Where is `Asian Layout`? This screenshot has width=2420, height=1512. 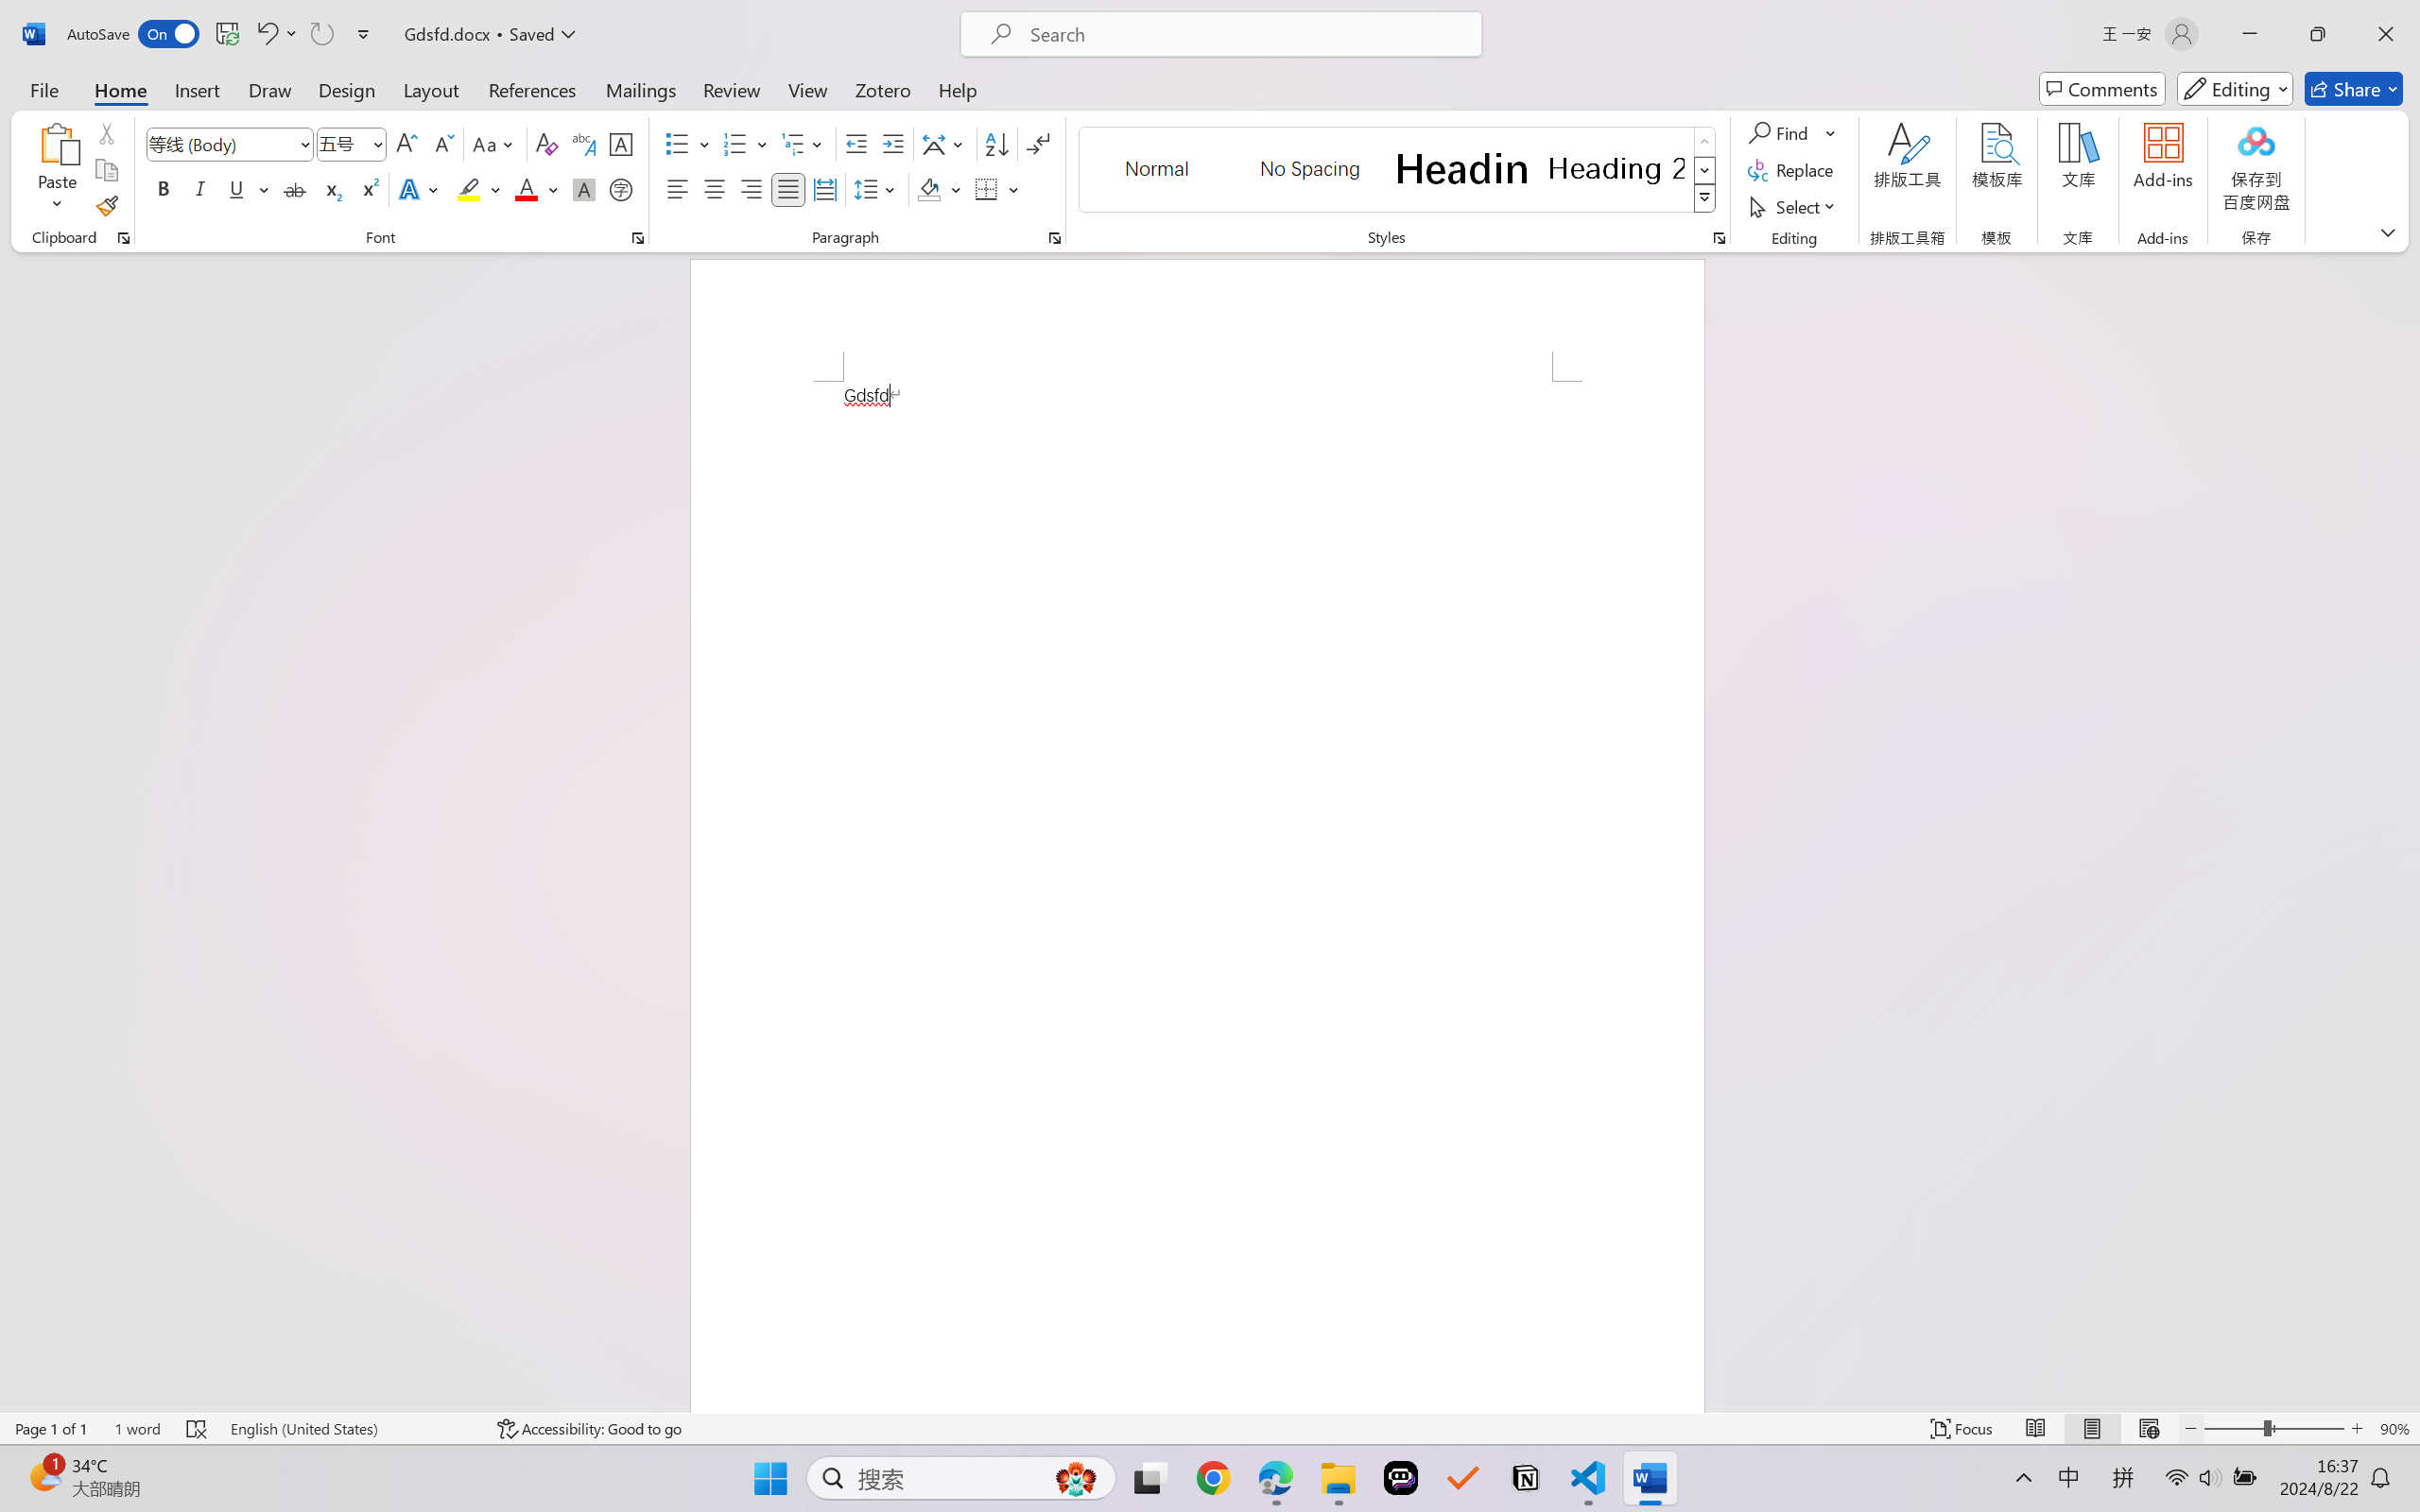 Asian Layout is located at coordinates (945, 144).